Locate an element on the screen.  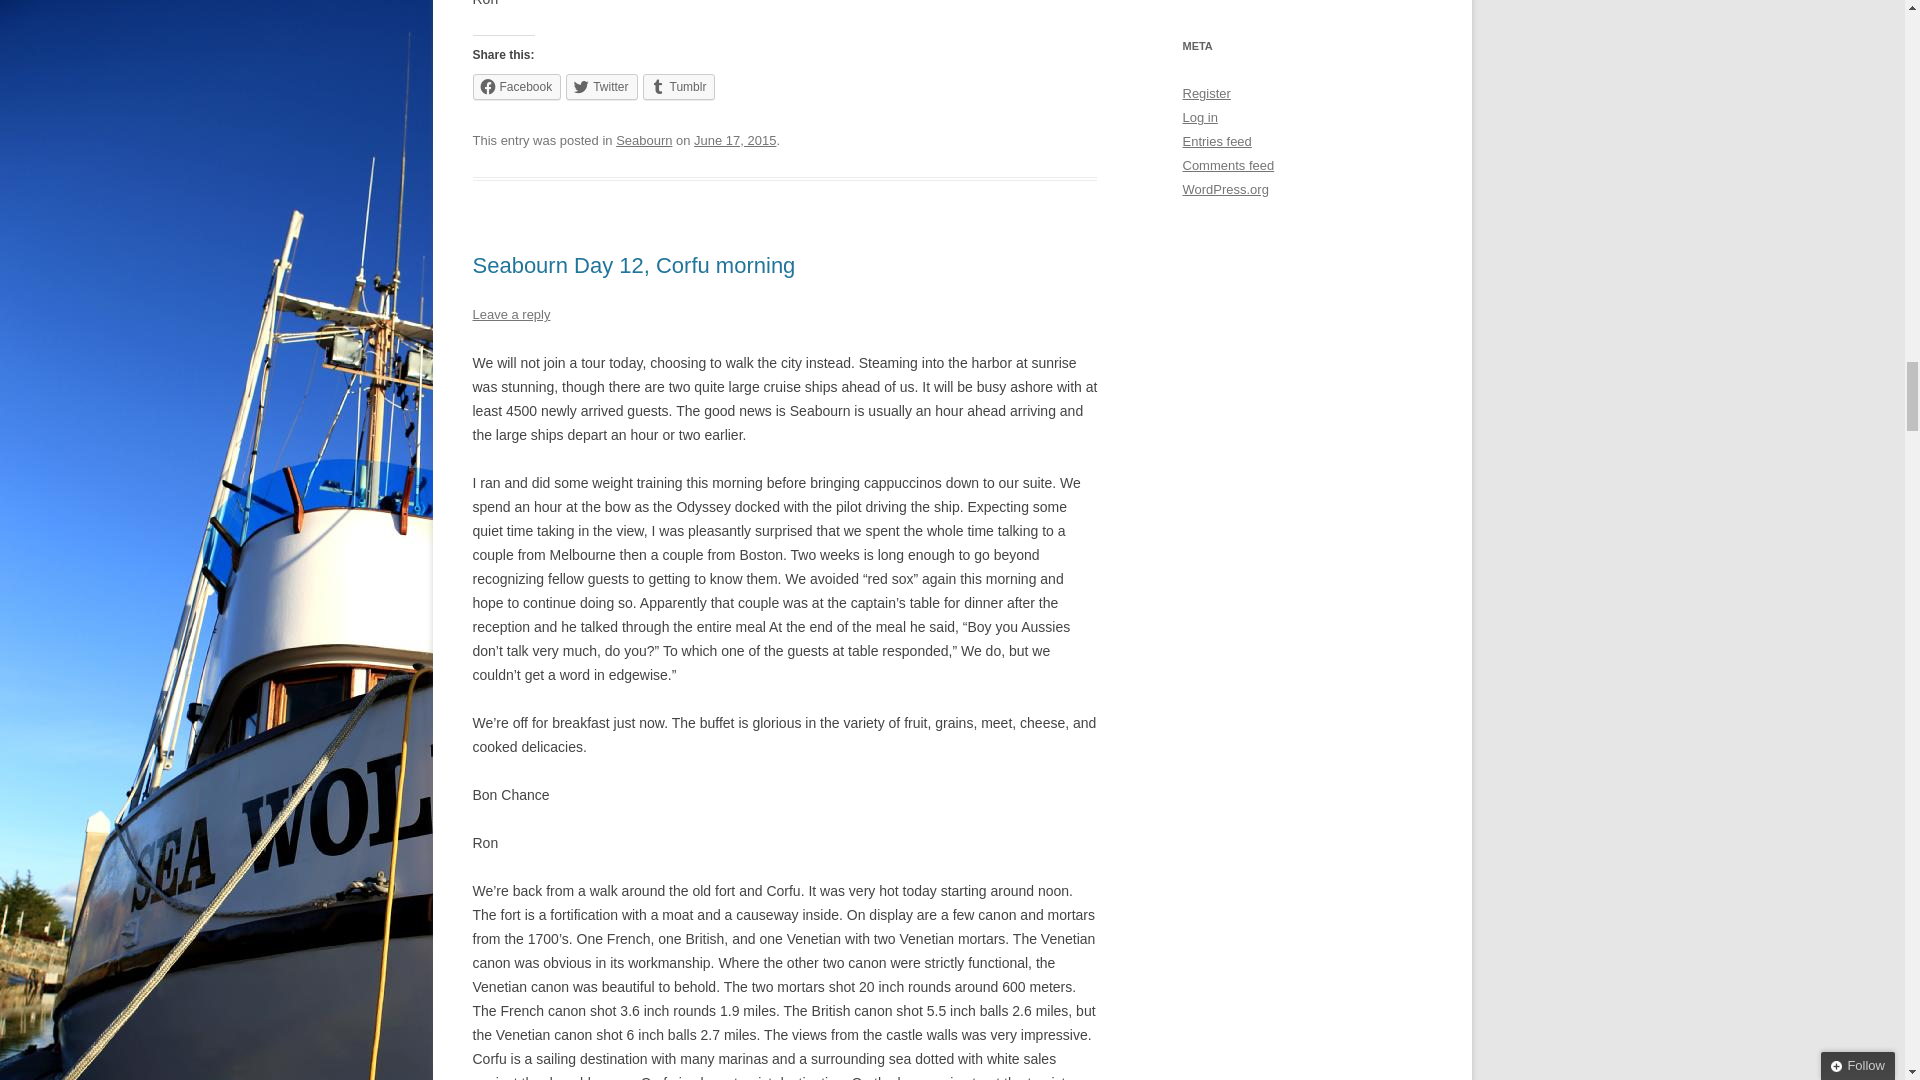
Twitter is located at coordinates (602, 87).